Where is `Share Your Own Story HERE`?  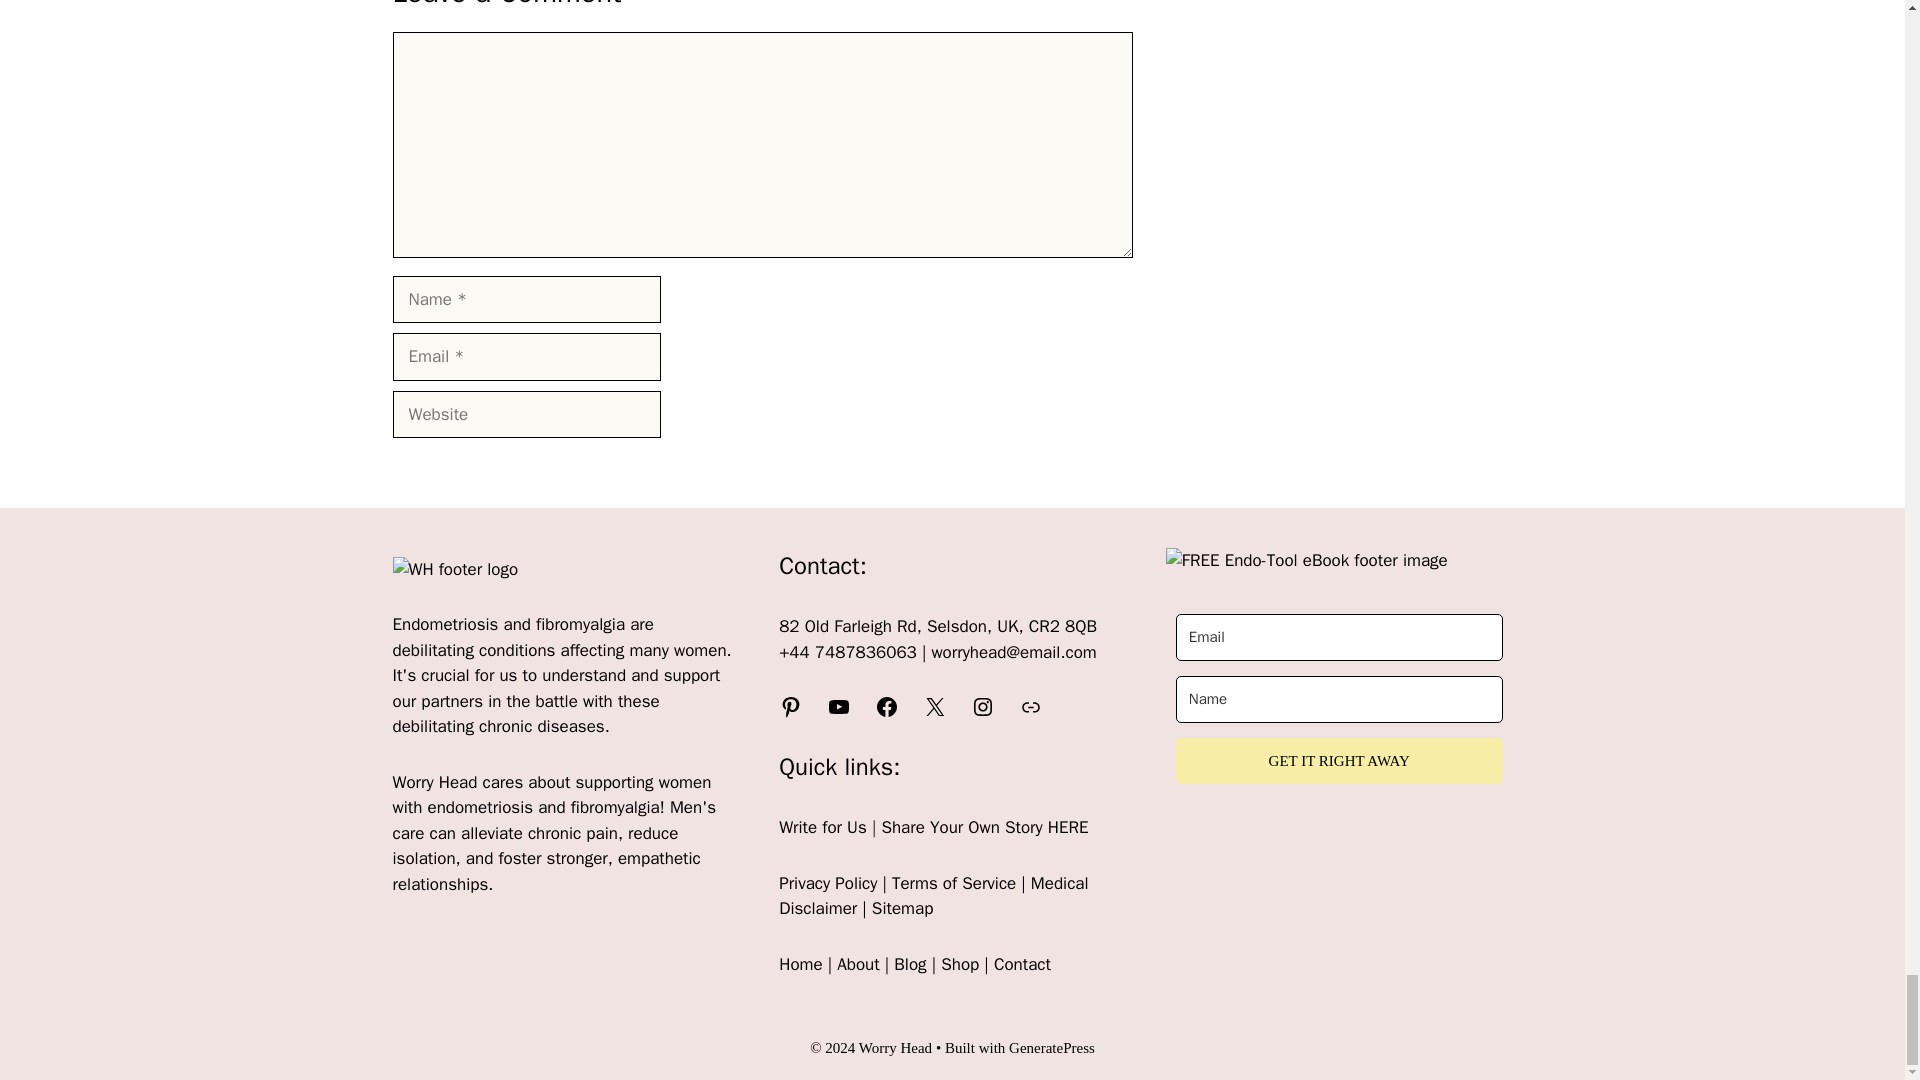 Share Your Own Story HERE is located at coordinates (984, 827).